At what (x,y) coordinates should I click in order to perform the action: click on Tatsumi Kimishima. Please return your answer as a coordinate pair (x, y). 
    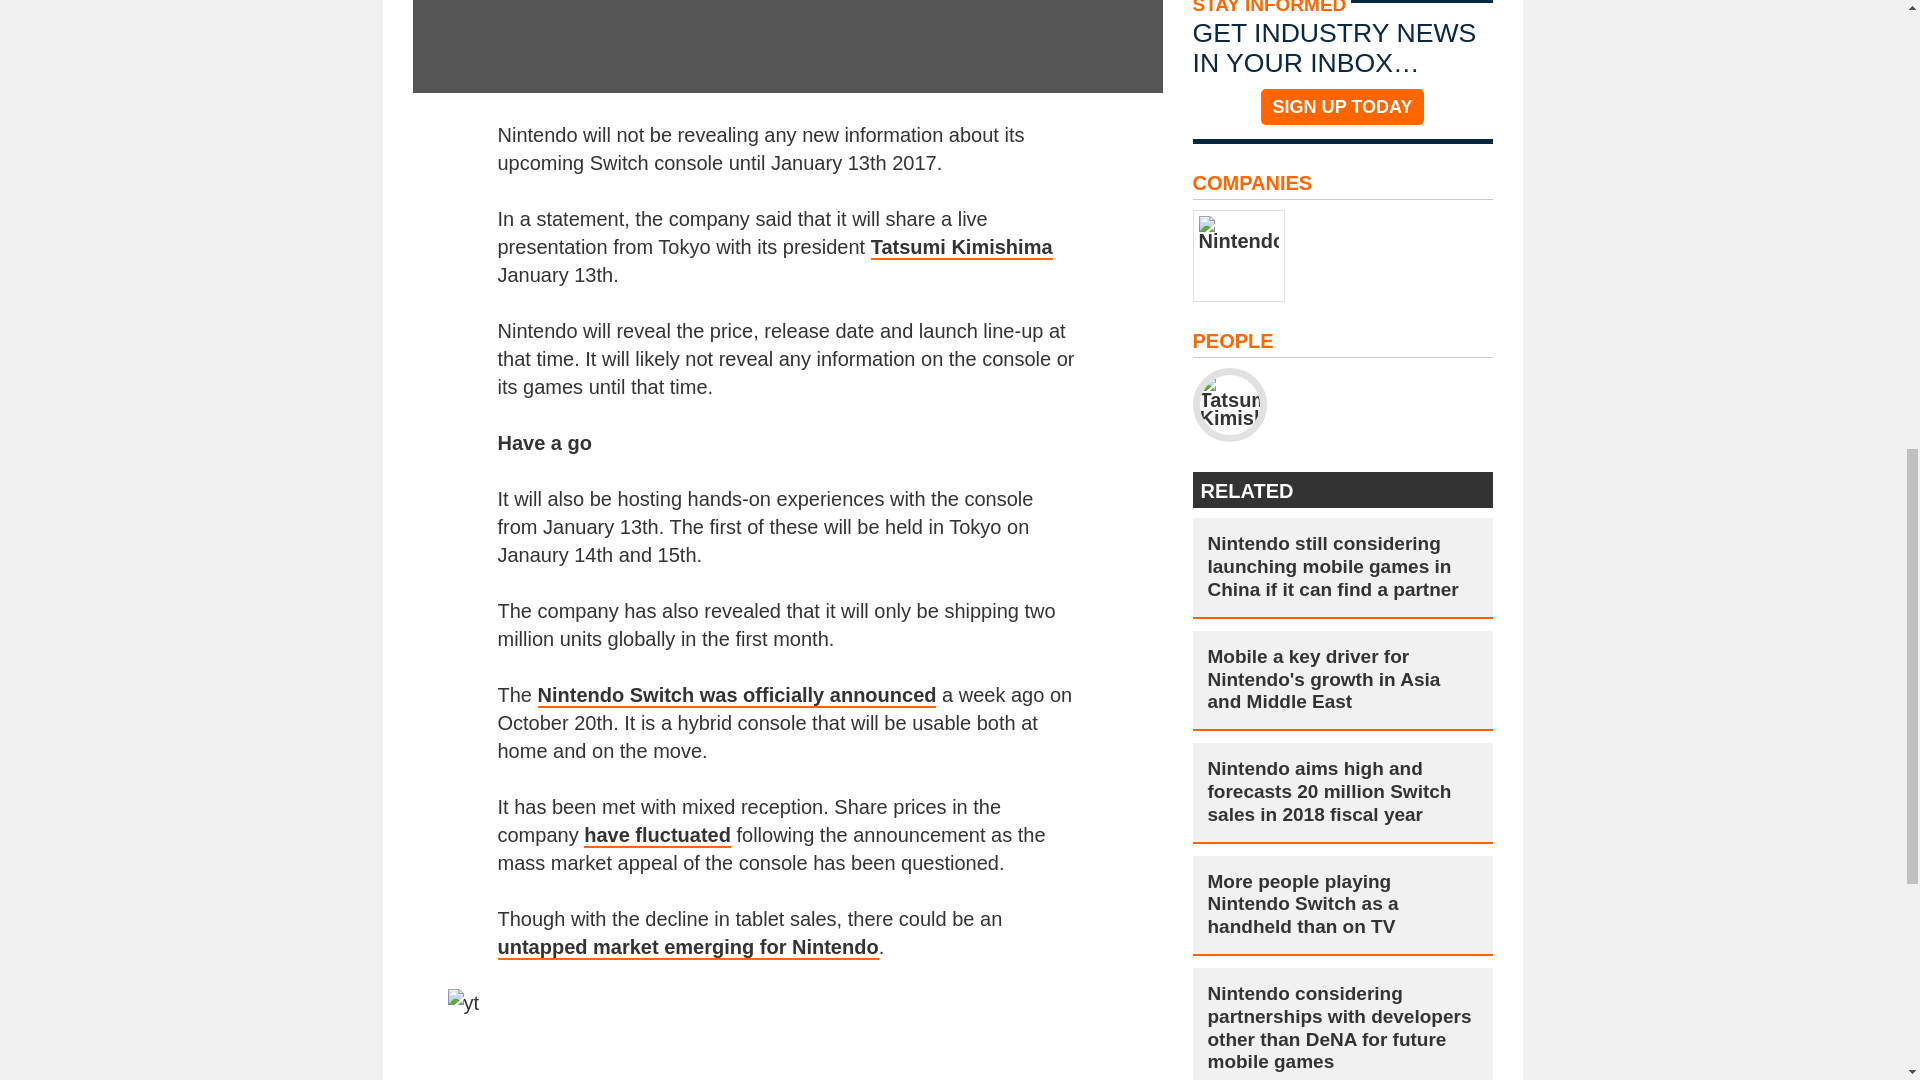
    Looking at the image, I should click on (962, 248).